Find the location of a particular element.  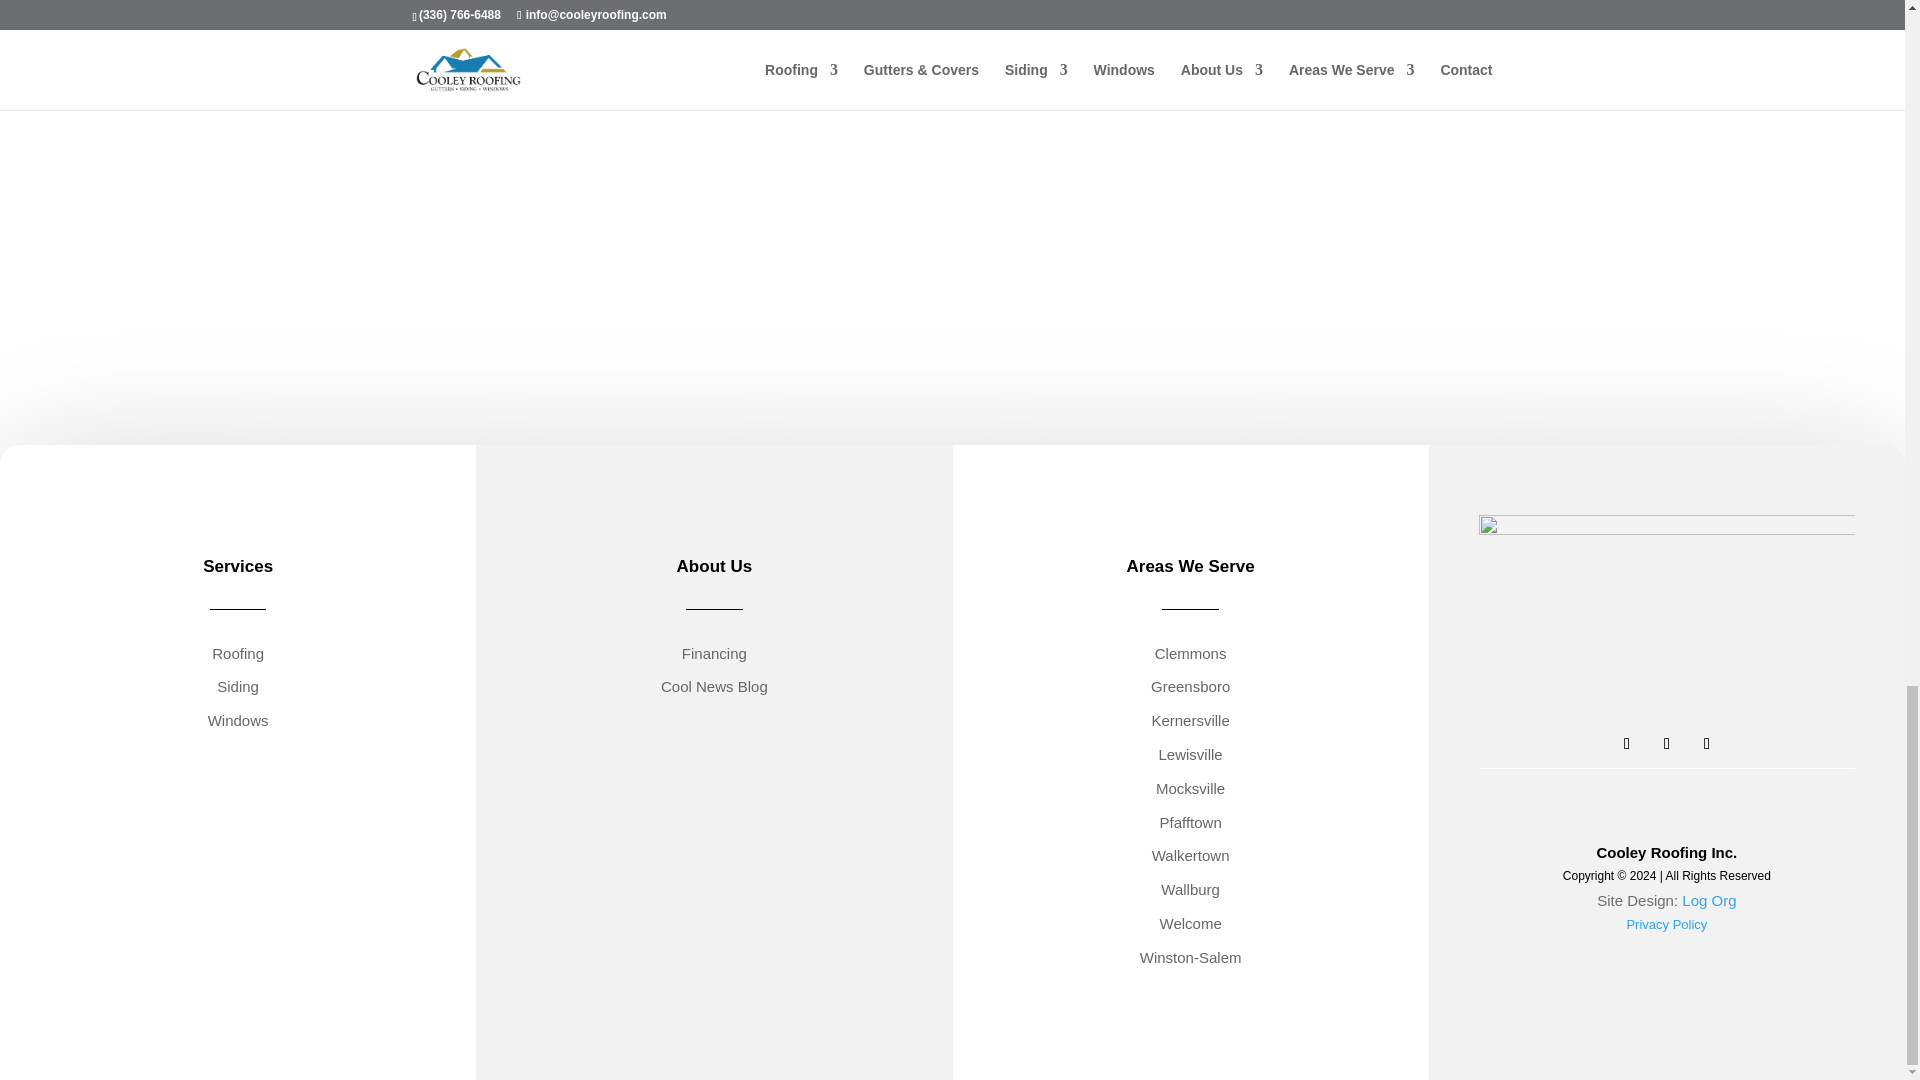

Cooley-Roofing-Black with Number 805x457 - 11.4.22 is located at coordinates (1666, 622).